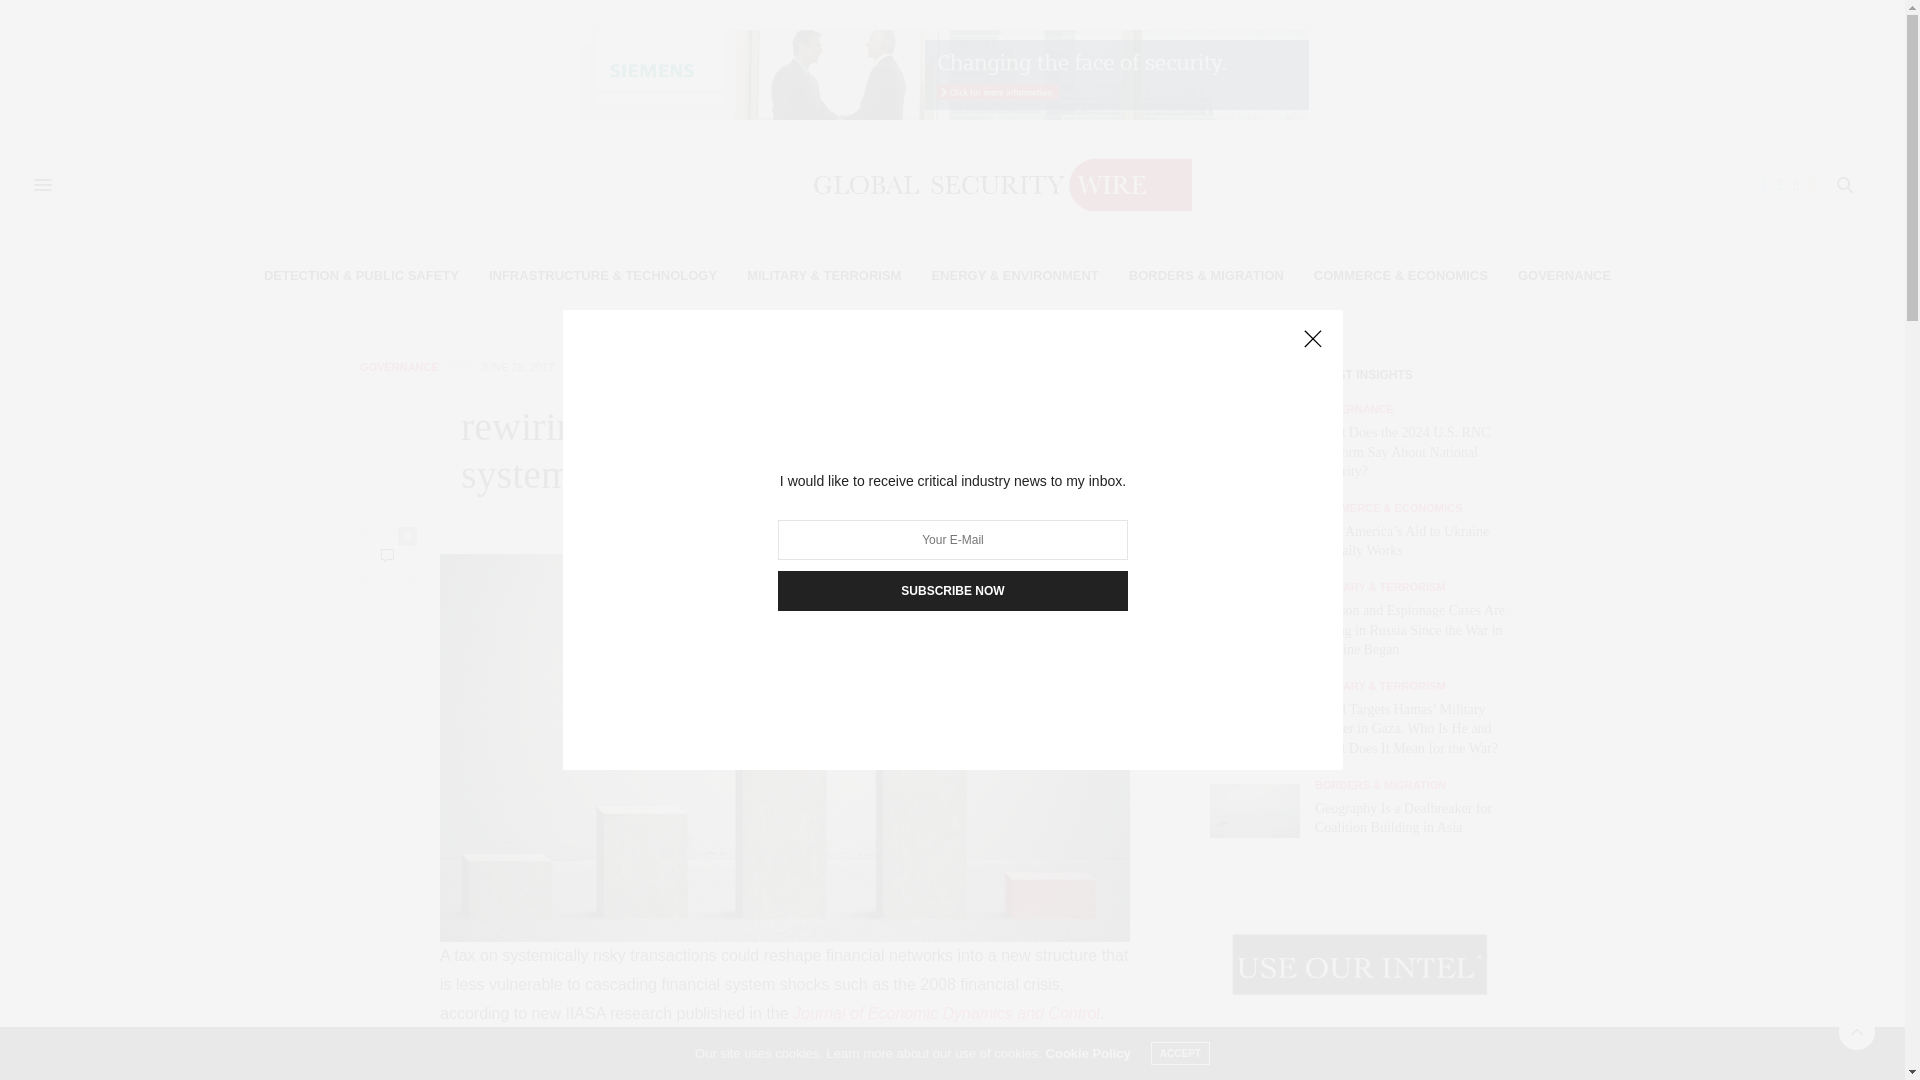 The image size is (1920, 1080). What do you see at coordinates (1262, 811) in the screenshot?
I see `Geography Is a Dealbreaker for Coalition Building in Asia` at bounding box center [1262, 811].